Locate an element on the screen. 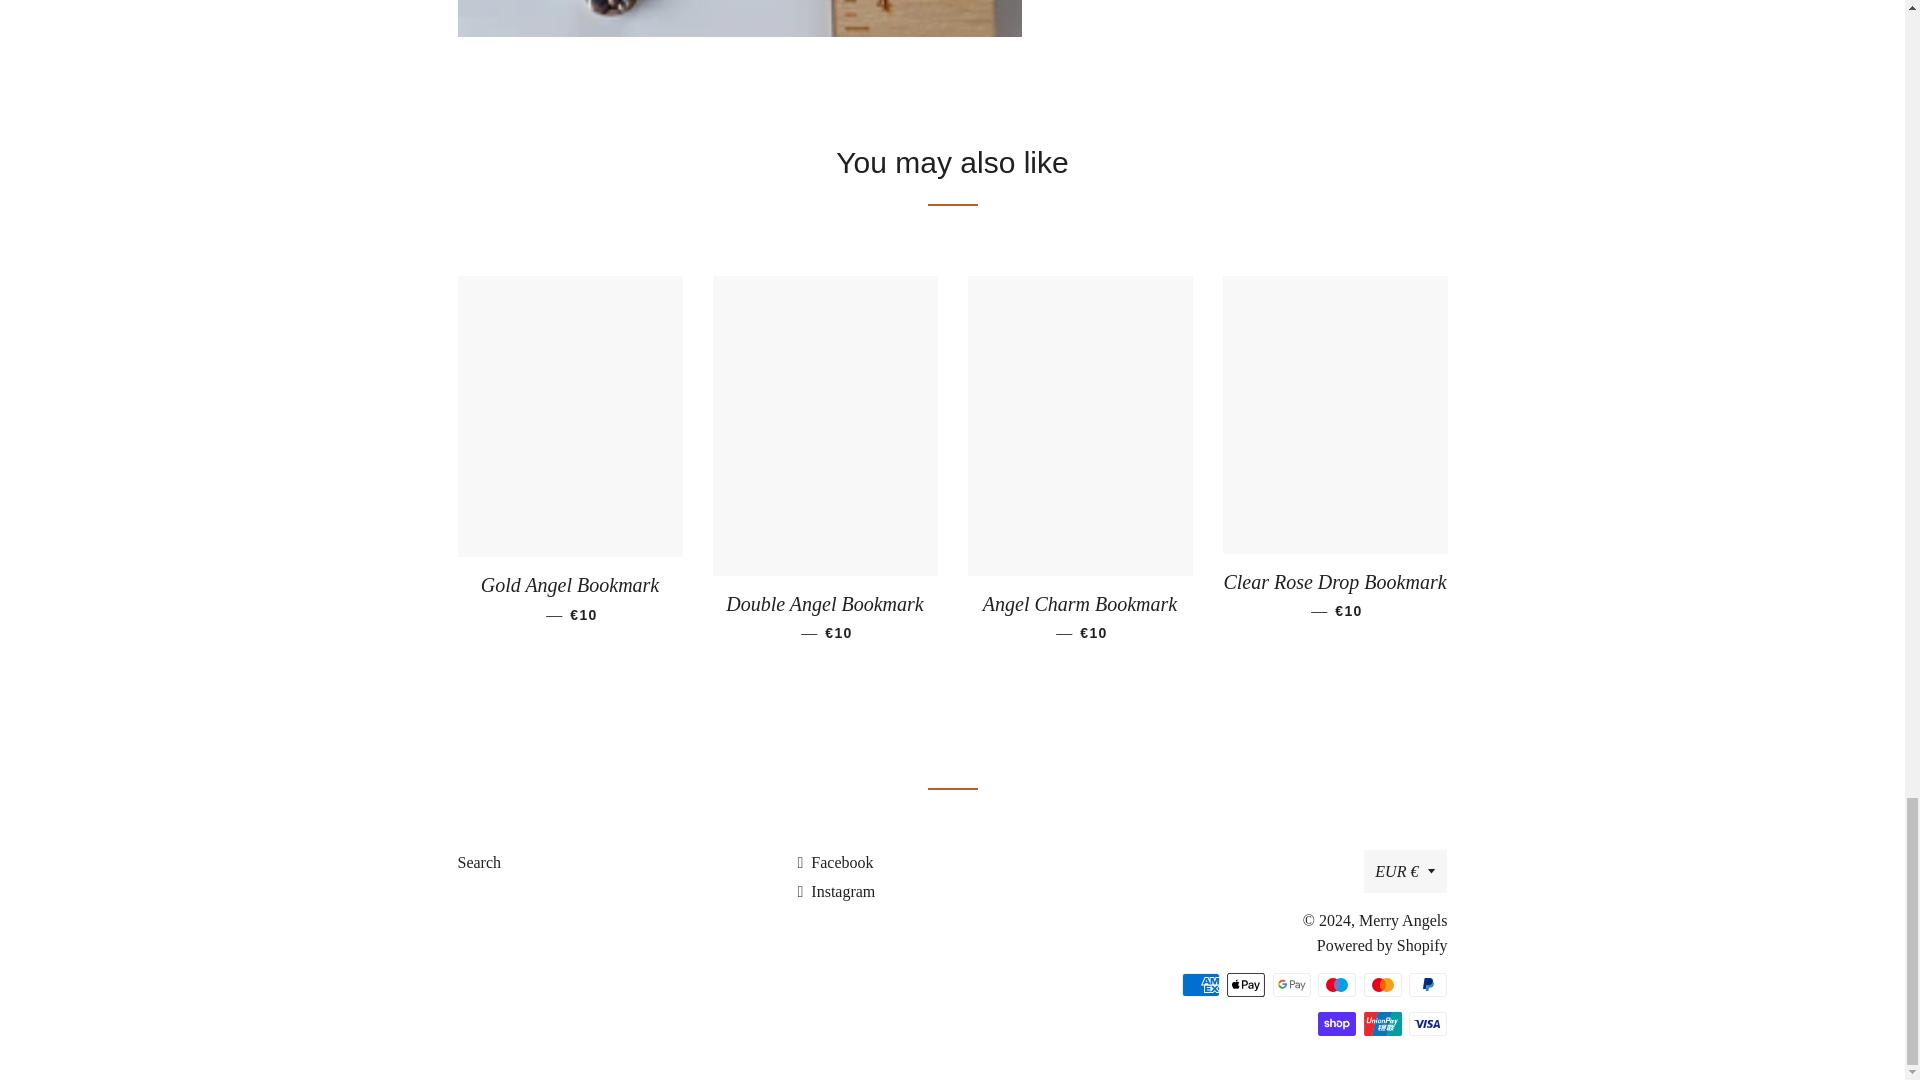 The image size is (1920, 1080). Union Pay is located at coordinates (1382, 1023).